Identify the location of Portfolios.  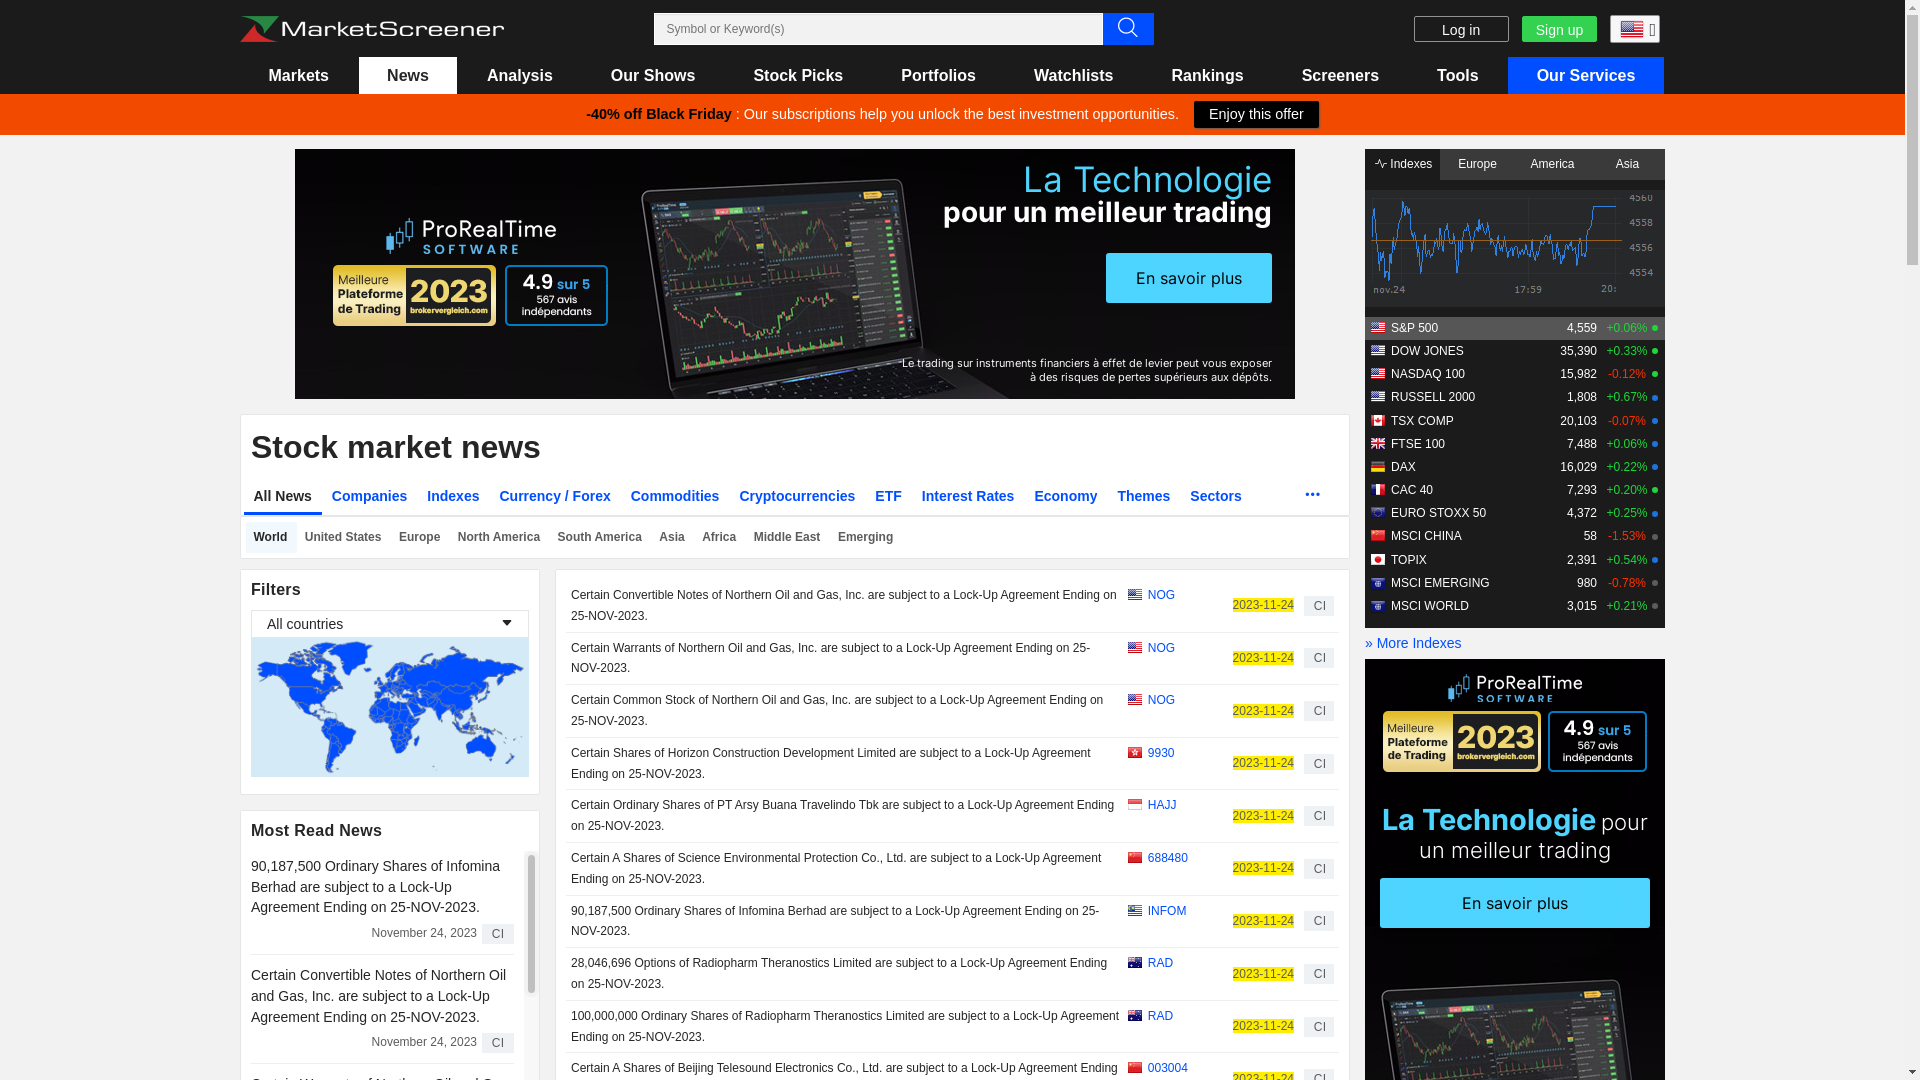
(939, 76).